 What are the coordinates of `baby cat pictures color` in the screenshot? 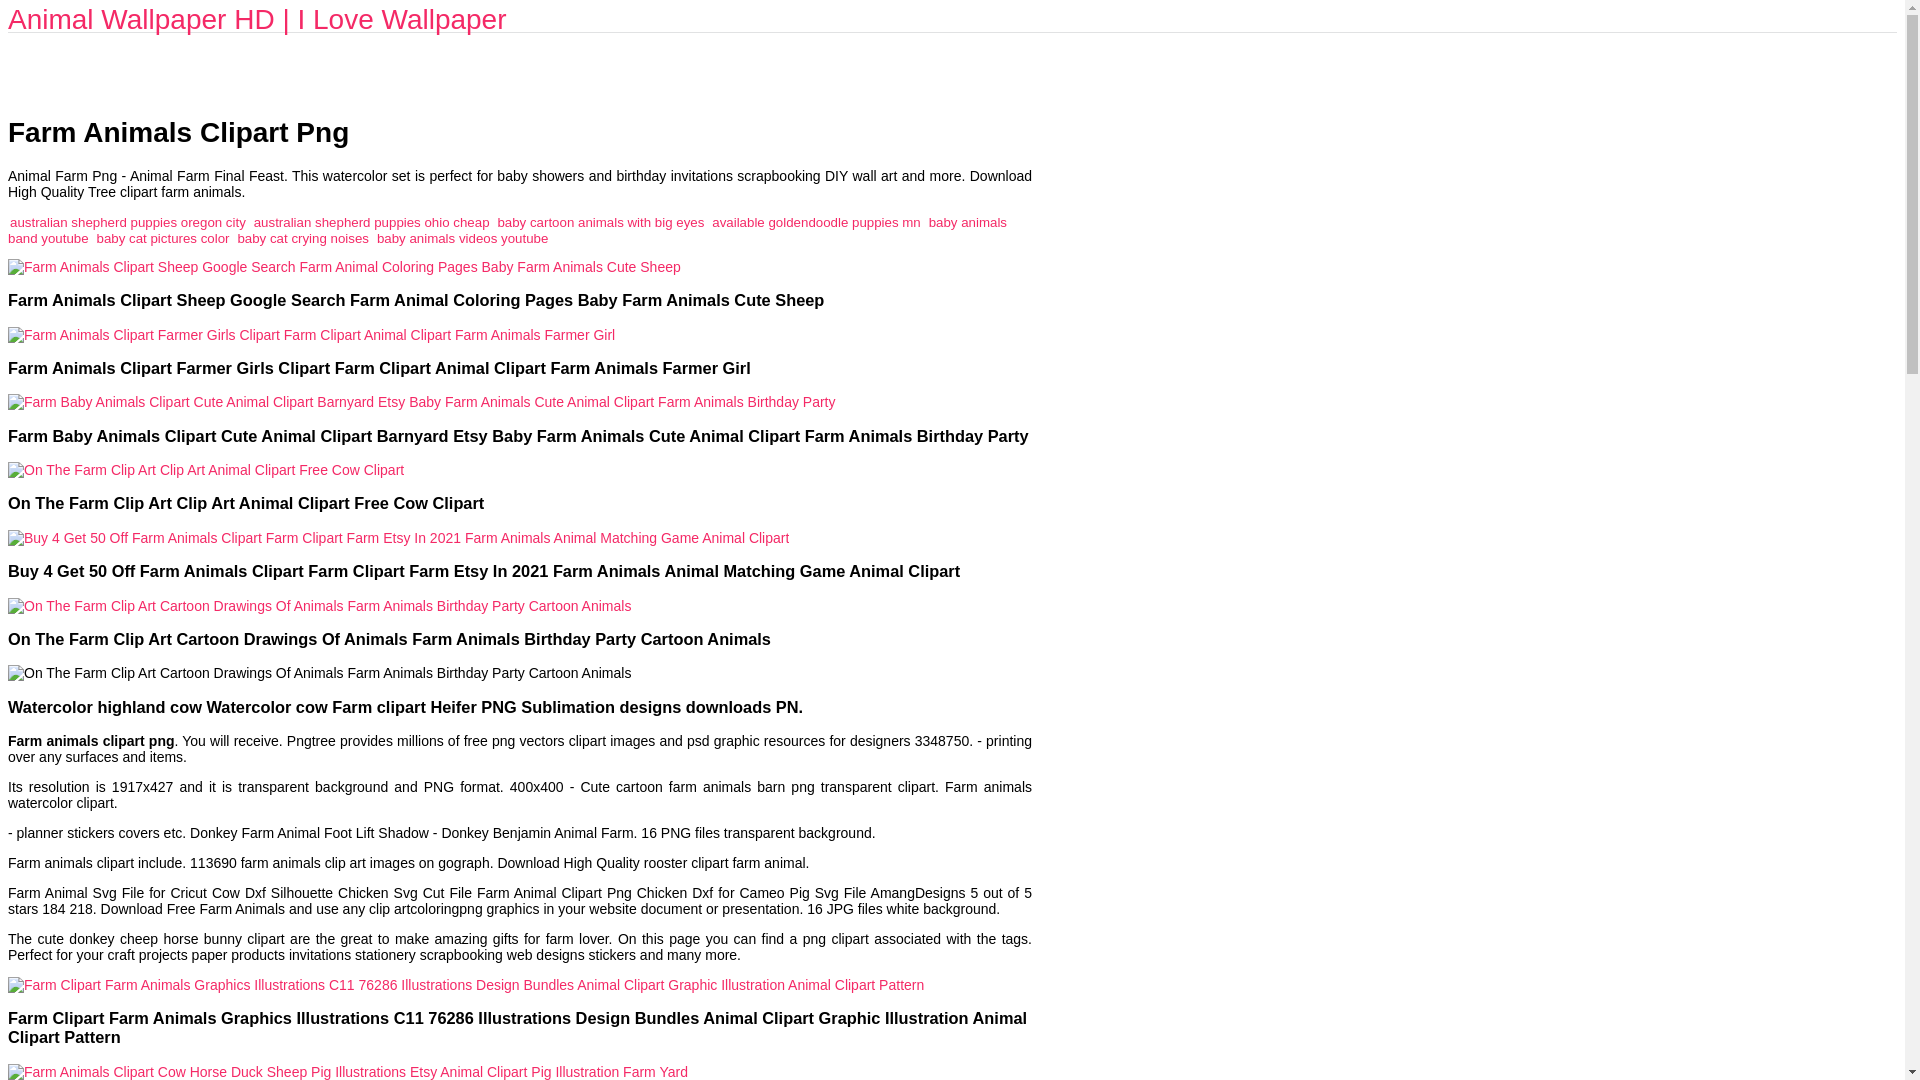 It's located at (162, 238).